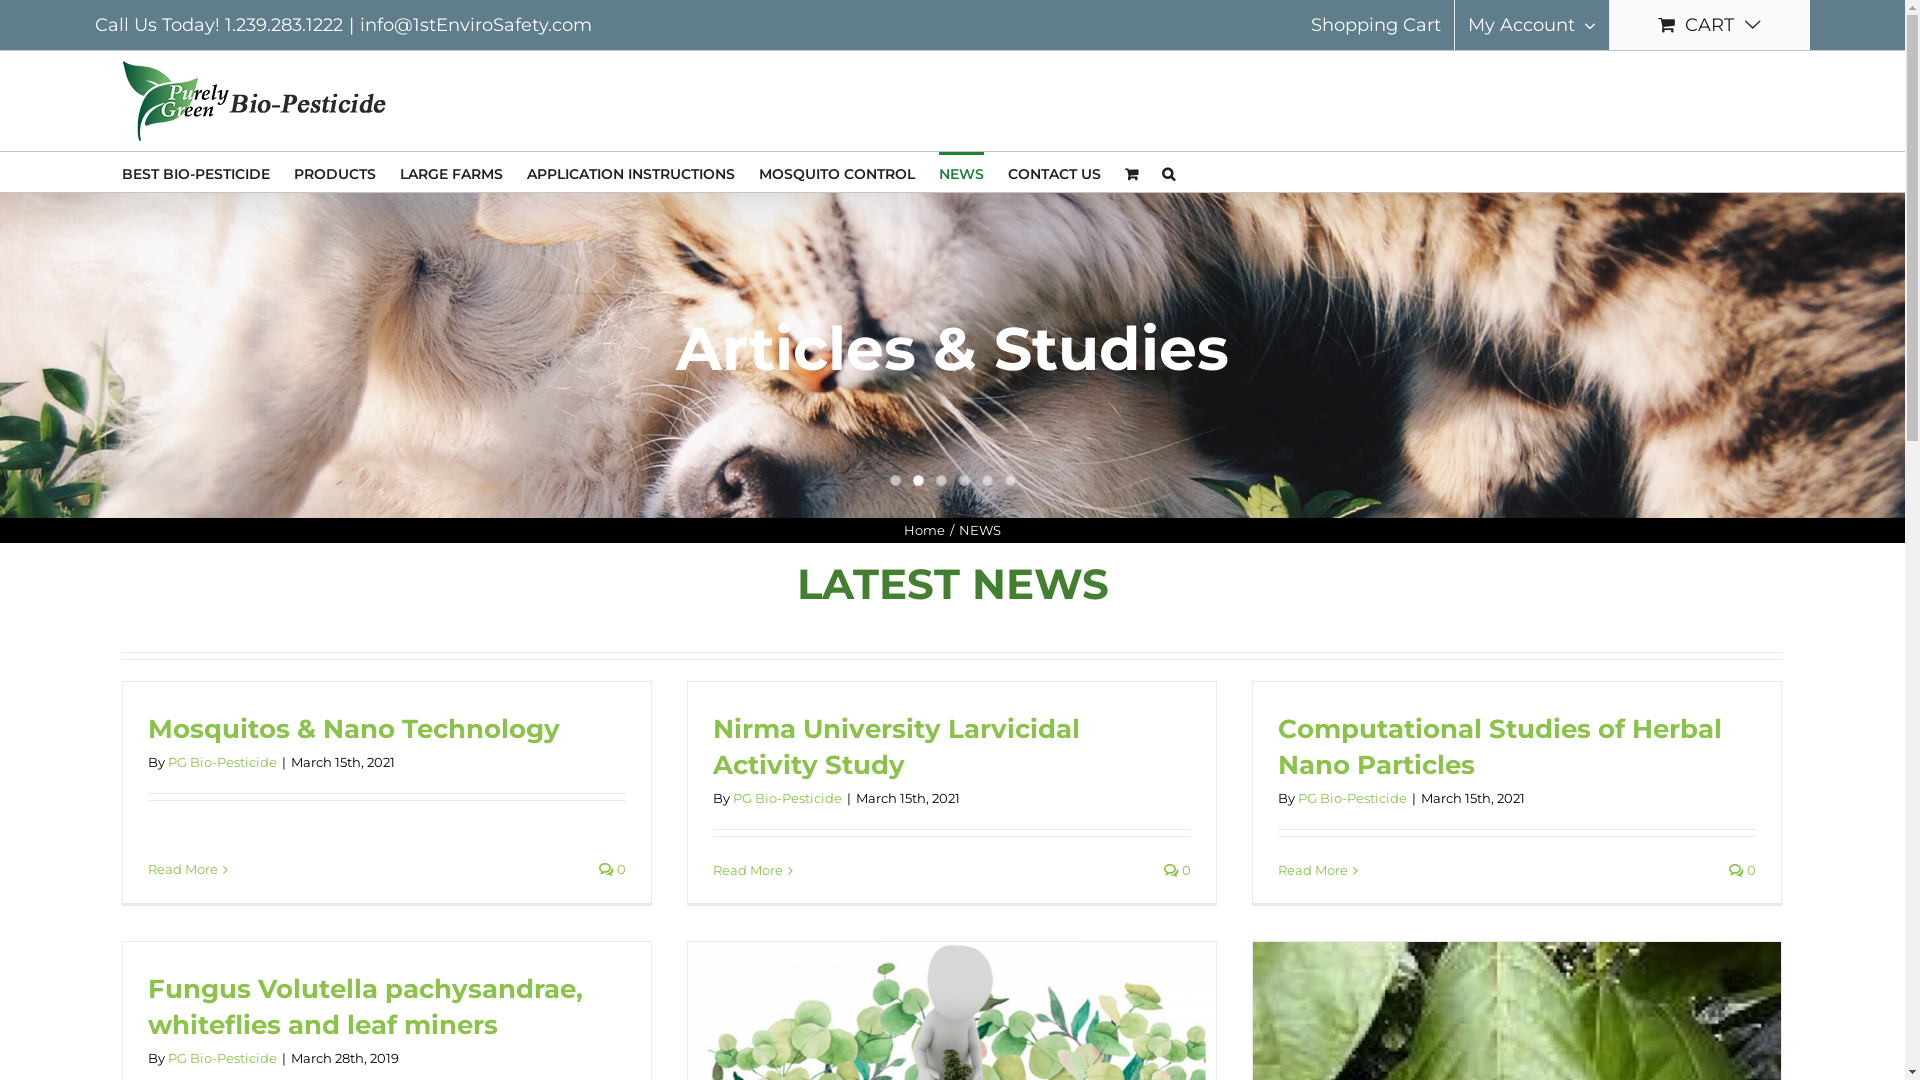 This screenshot has height=1080, width=1920. What do you see at coordinates (476, 25) in the screenshot?
I see `info@1stEnviroSafety.com` at bounding box center [476, 25].